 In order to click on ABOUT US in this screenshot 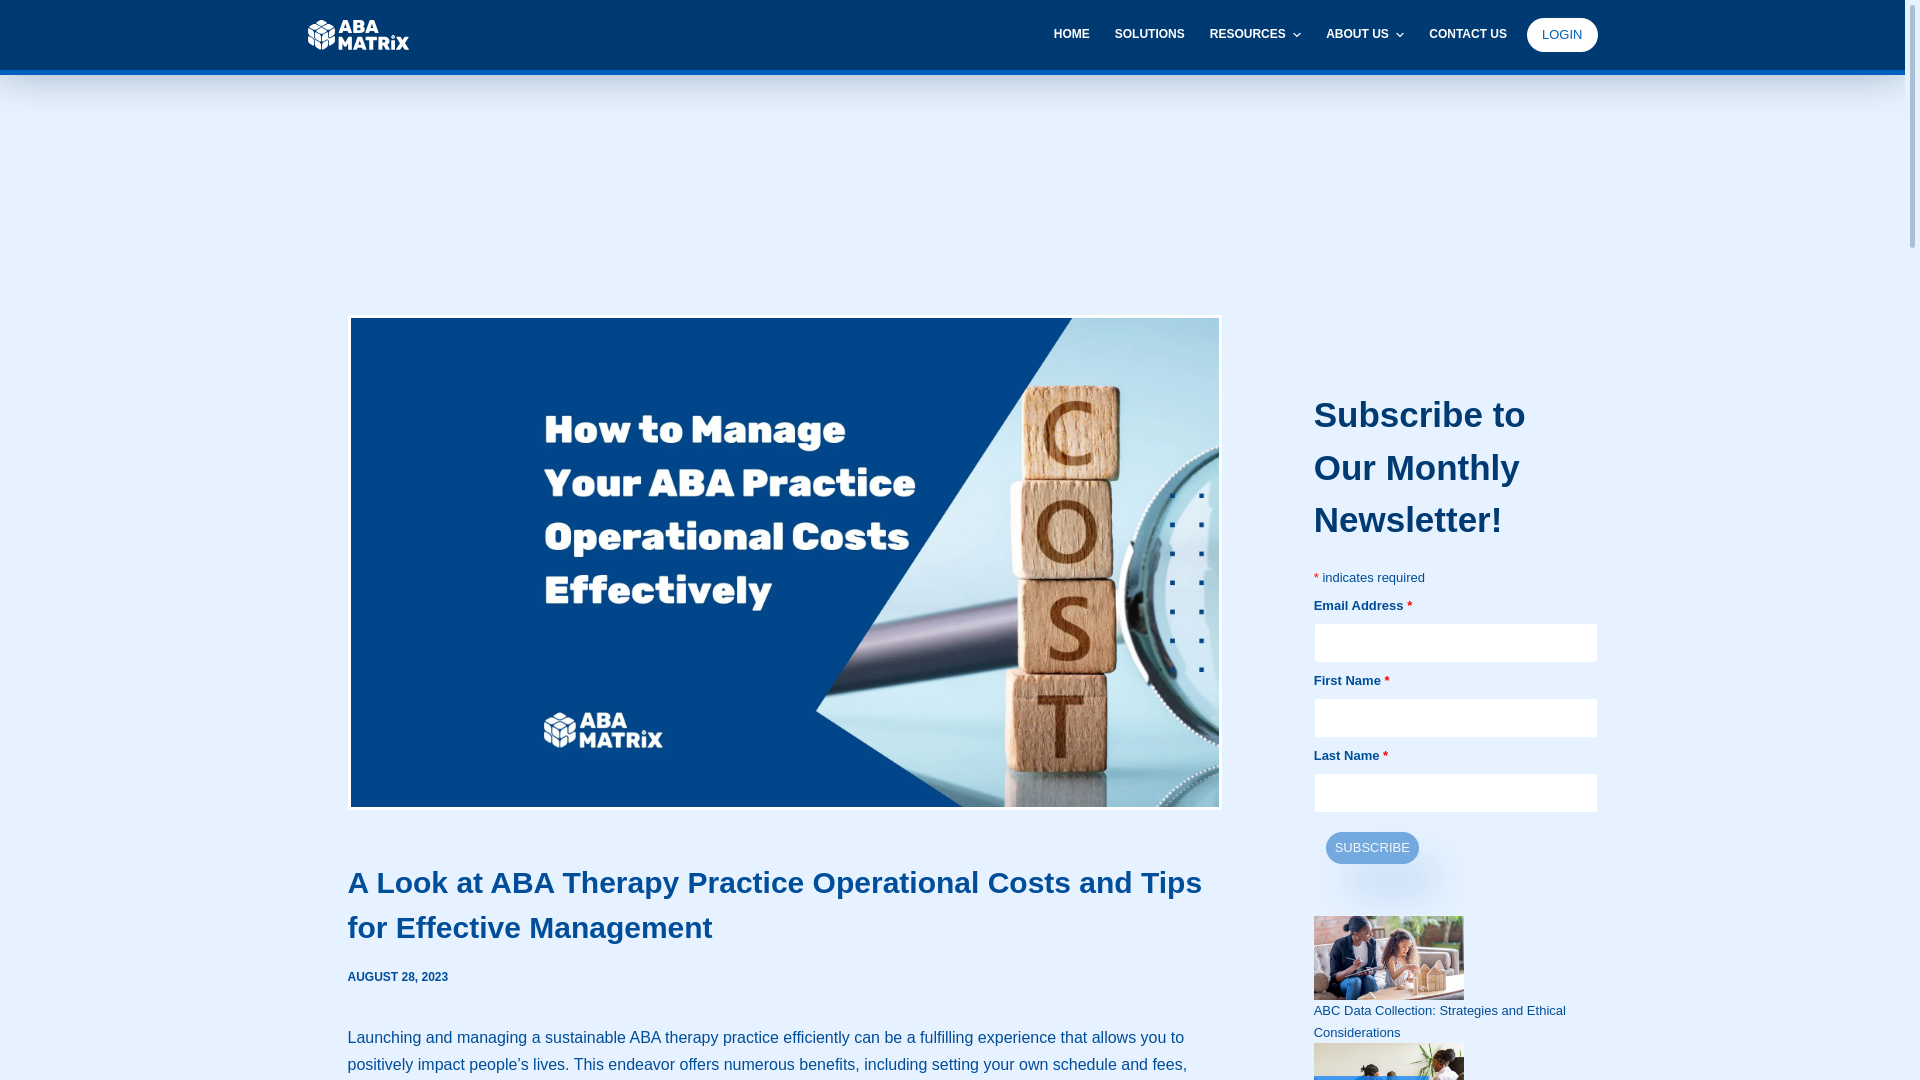, I will do `click(1364, 35)`.